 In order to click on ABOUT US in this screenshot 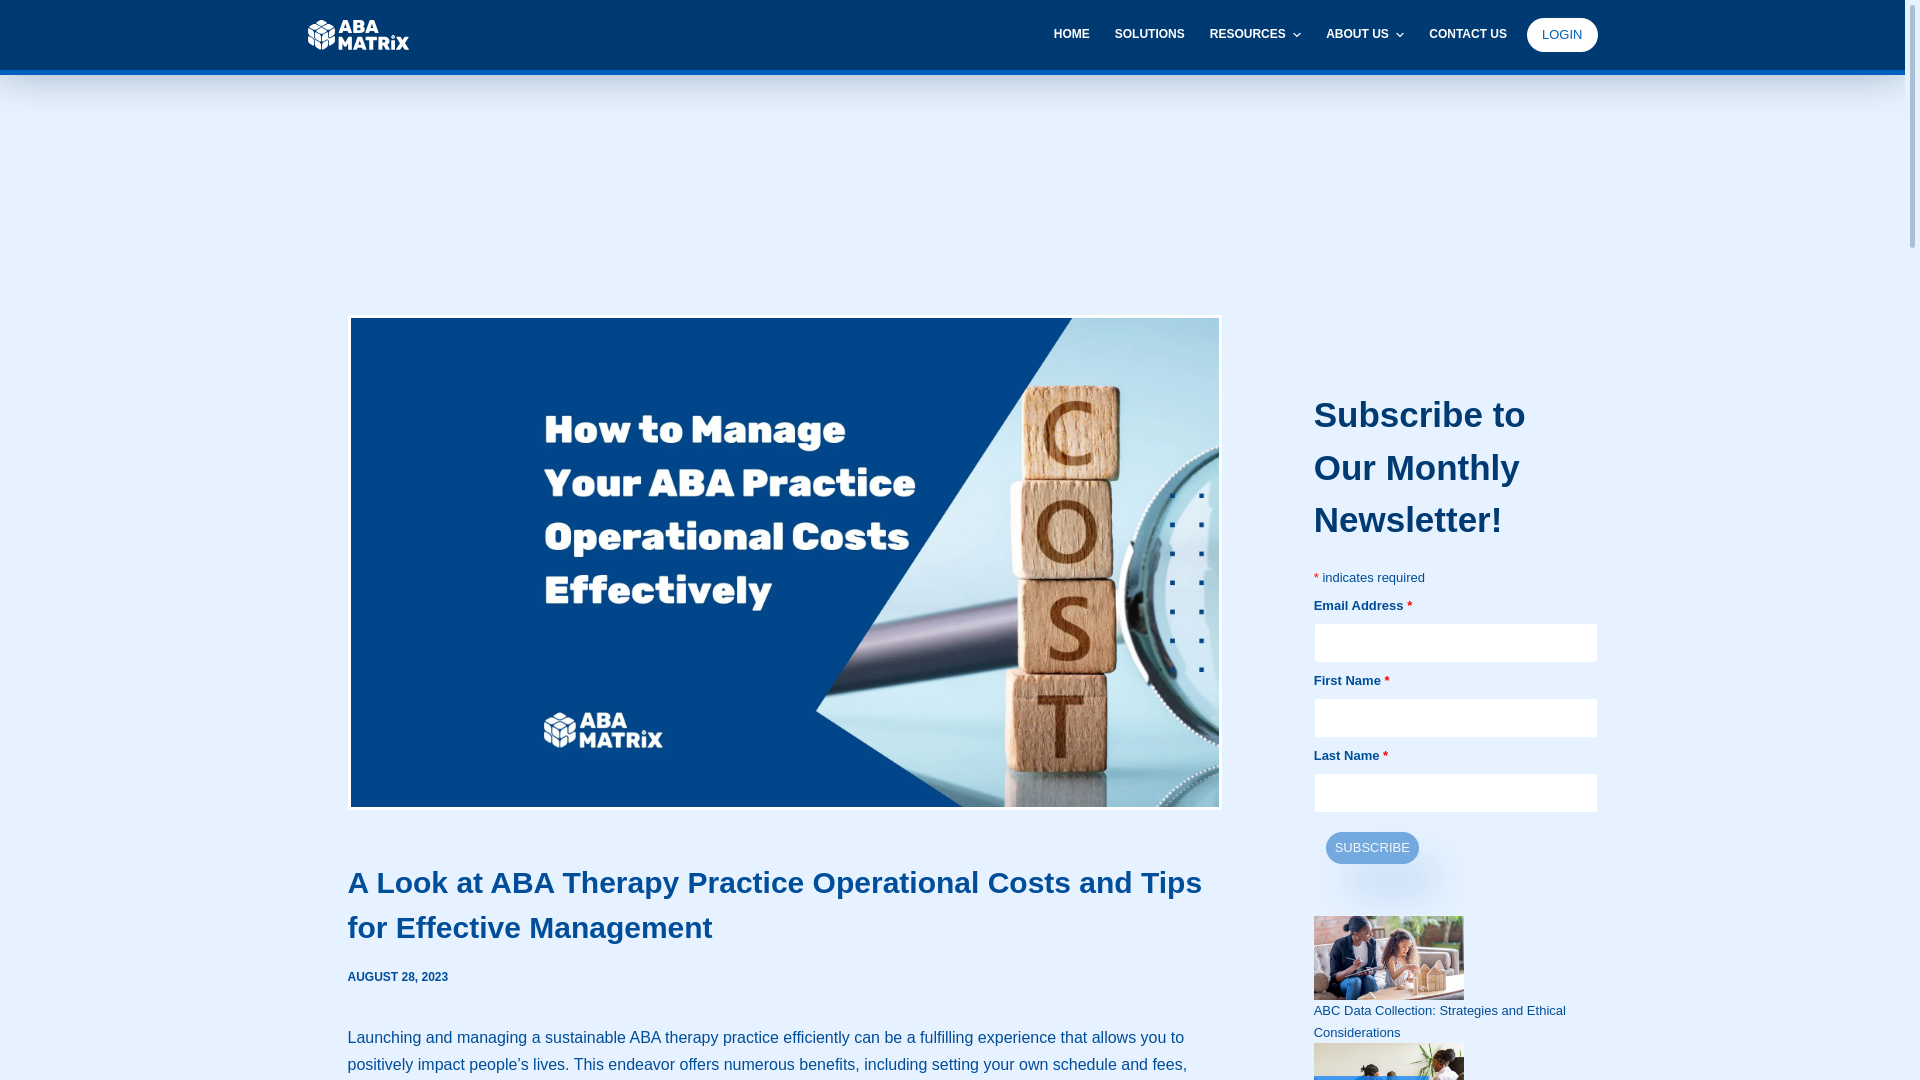, I will do `click(1364, 35)`.